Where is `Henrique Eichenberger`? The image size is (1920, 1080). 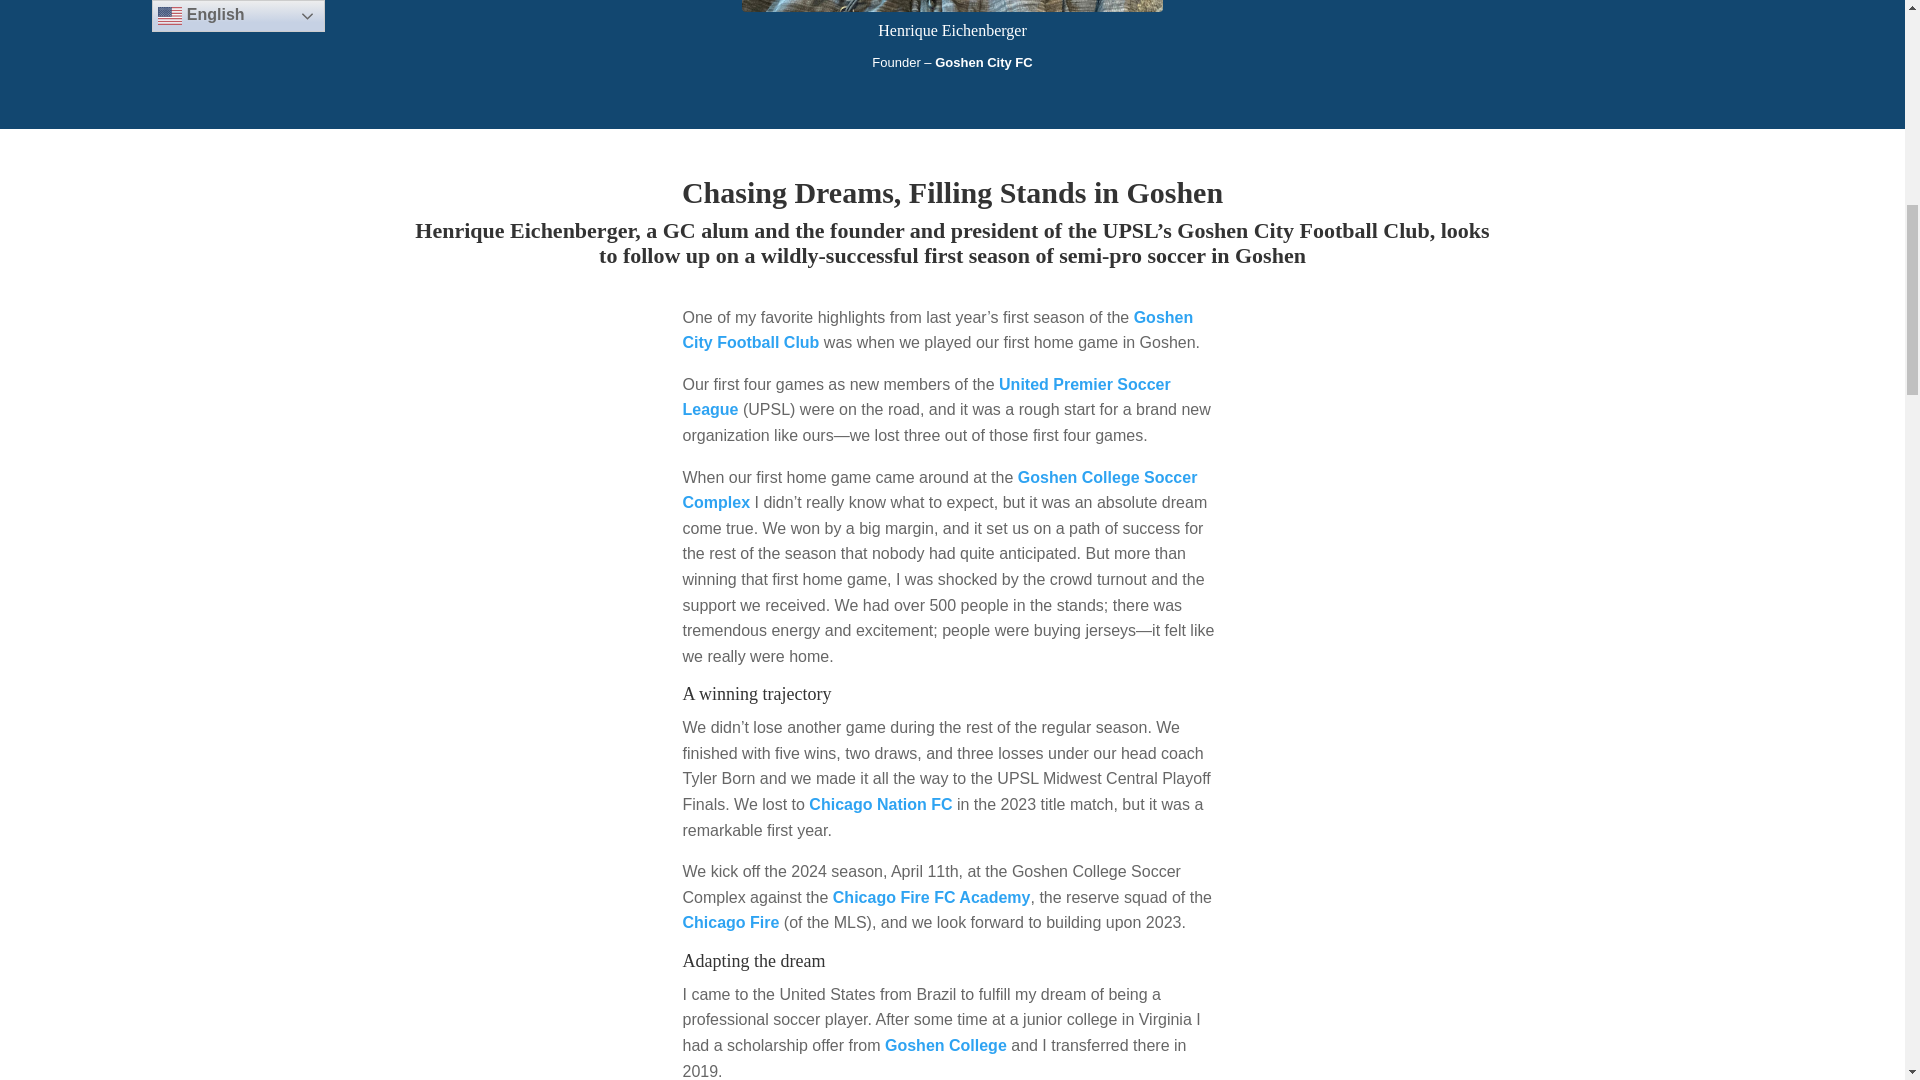
Henrique Eichenberger is located at coordinates (952, 8).